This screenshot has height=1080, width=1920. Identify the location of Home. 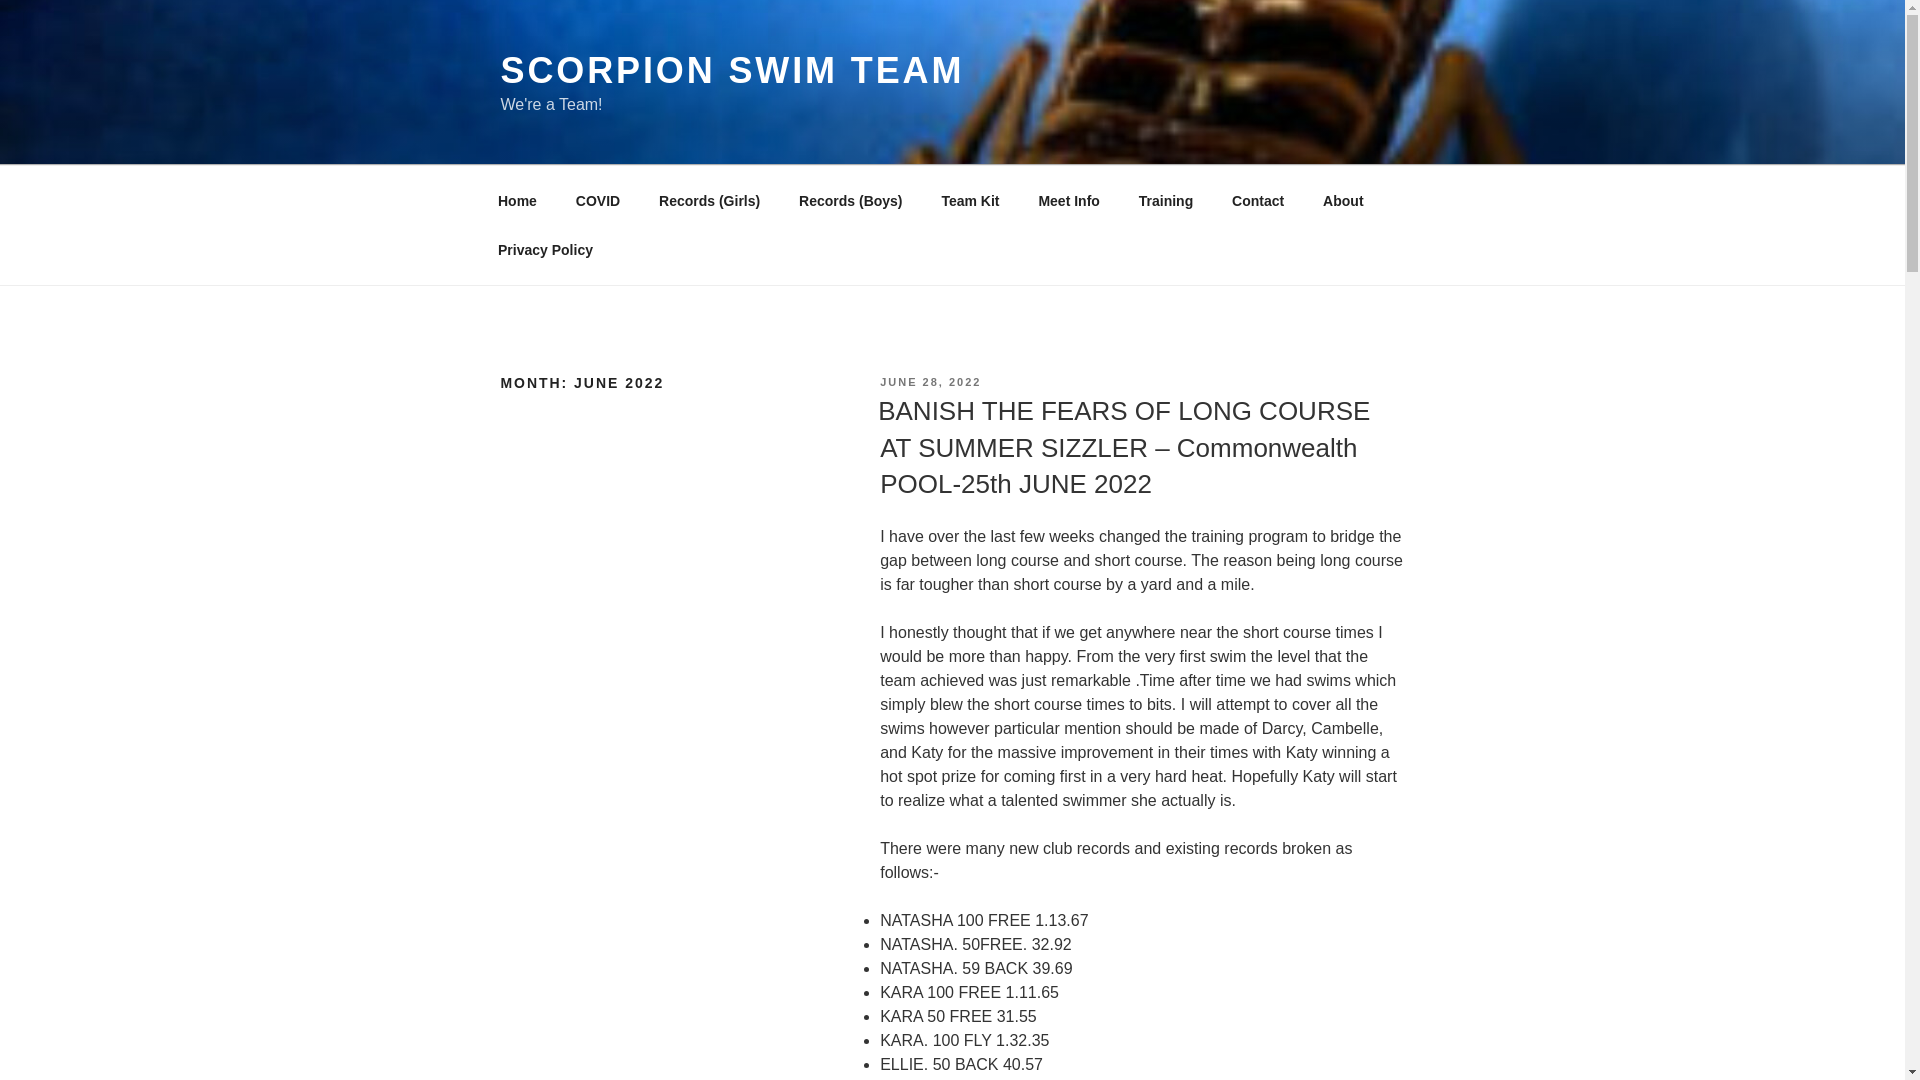
(517, 200).